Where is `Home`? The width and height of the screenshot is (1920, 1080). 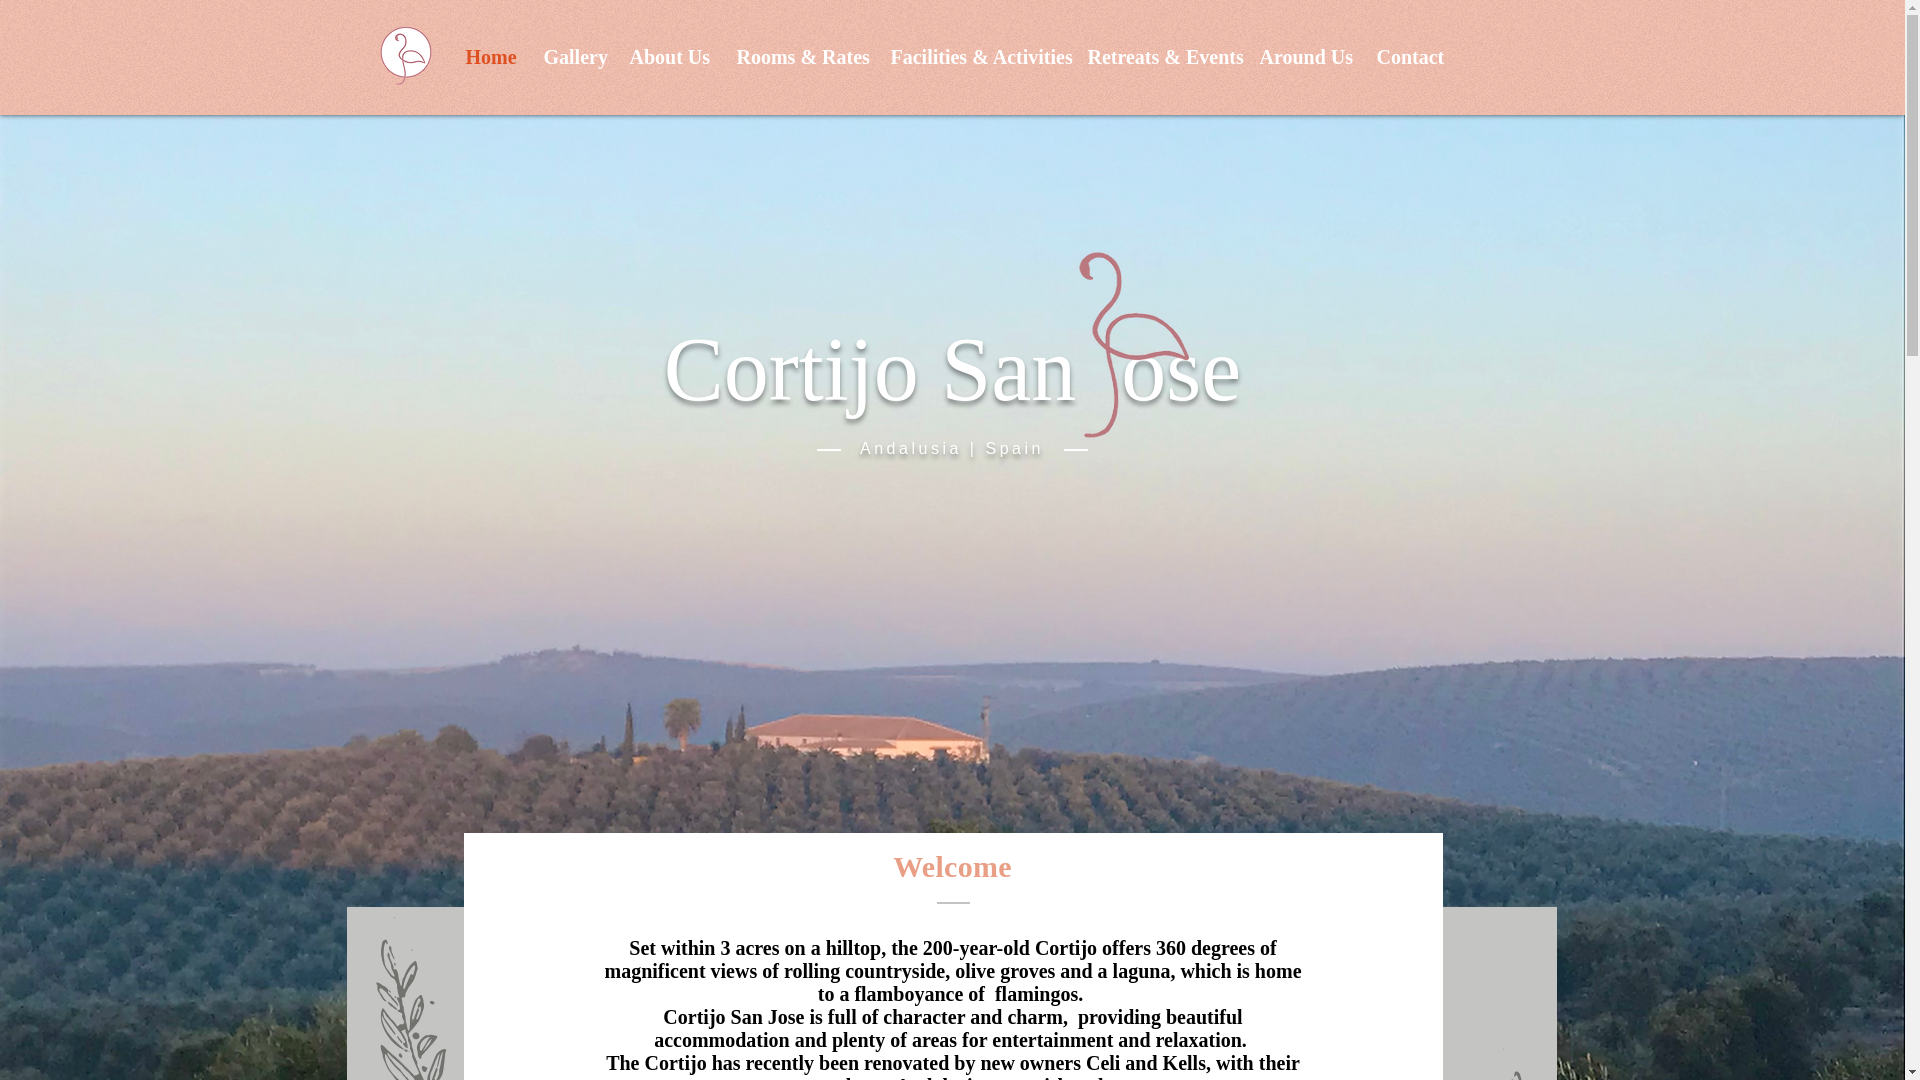 Home is located at coordinates (488, 57).